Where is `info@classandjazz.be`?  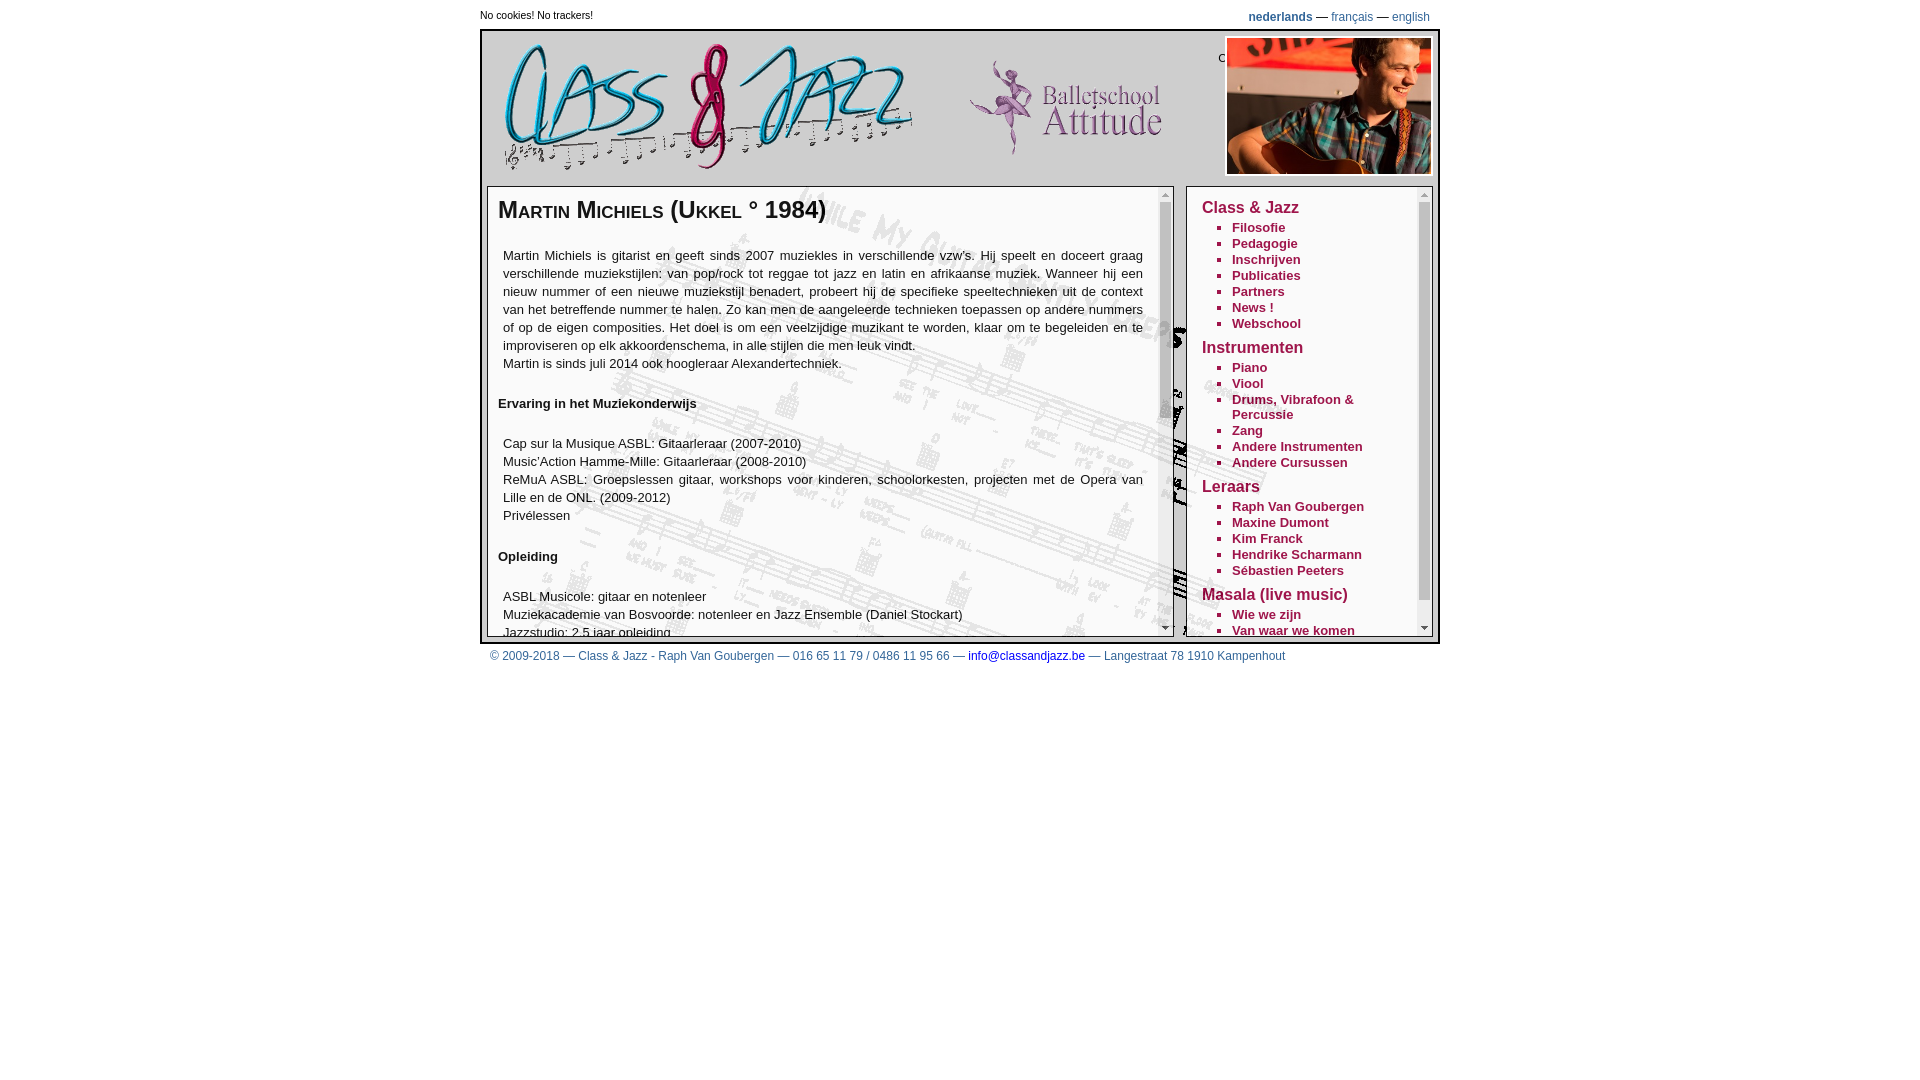 info@classandjazz.be is located at coordinates (1026, 656).